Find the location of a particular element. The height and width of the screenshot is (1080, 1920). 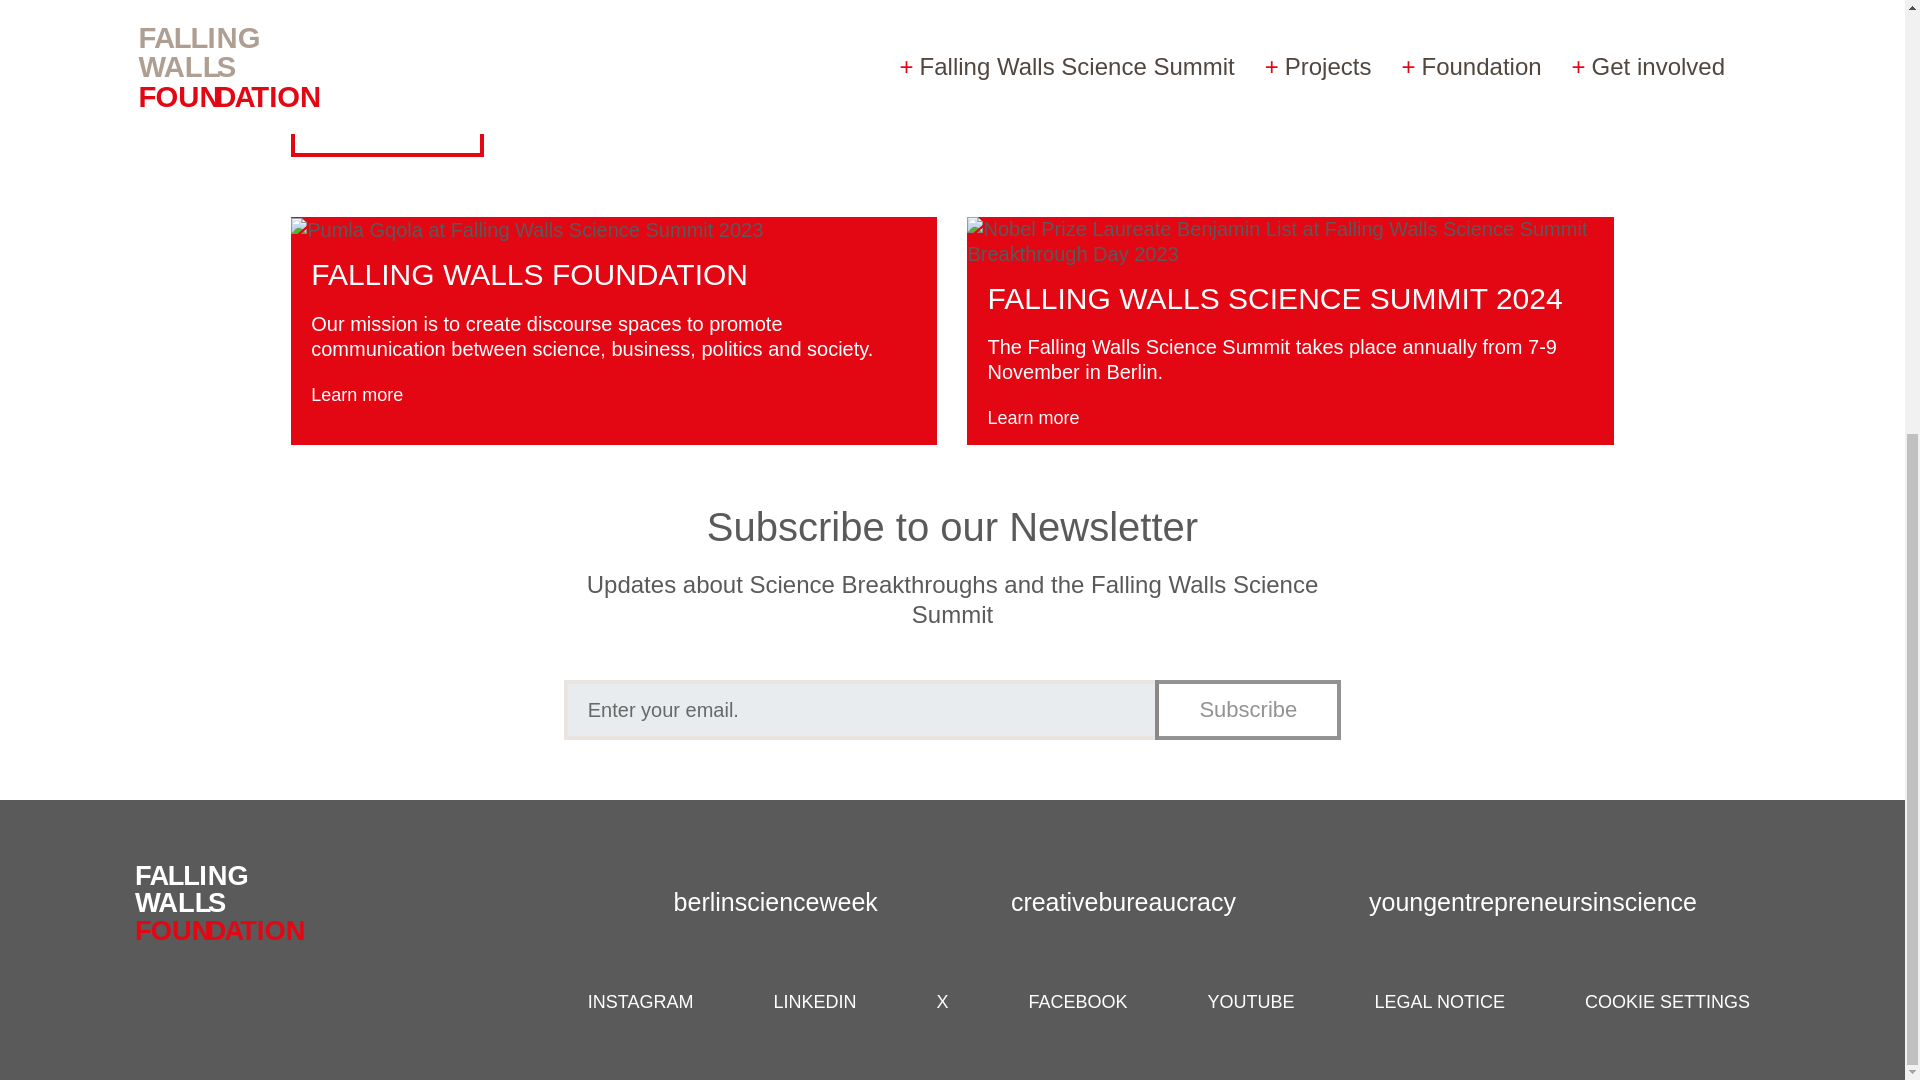

Learn more is located at coordinates (372, 394).